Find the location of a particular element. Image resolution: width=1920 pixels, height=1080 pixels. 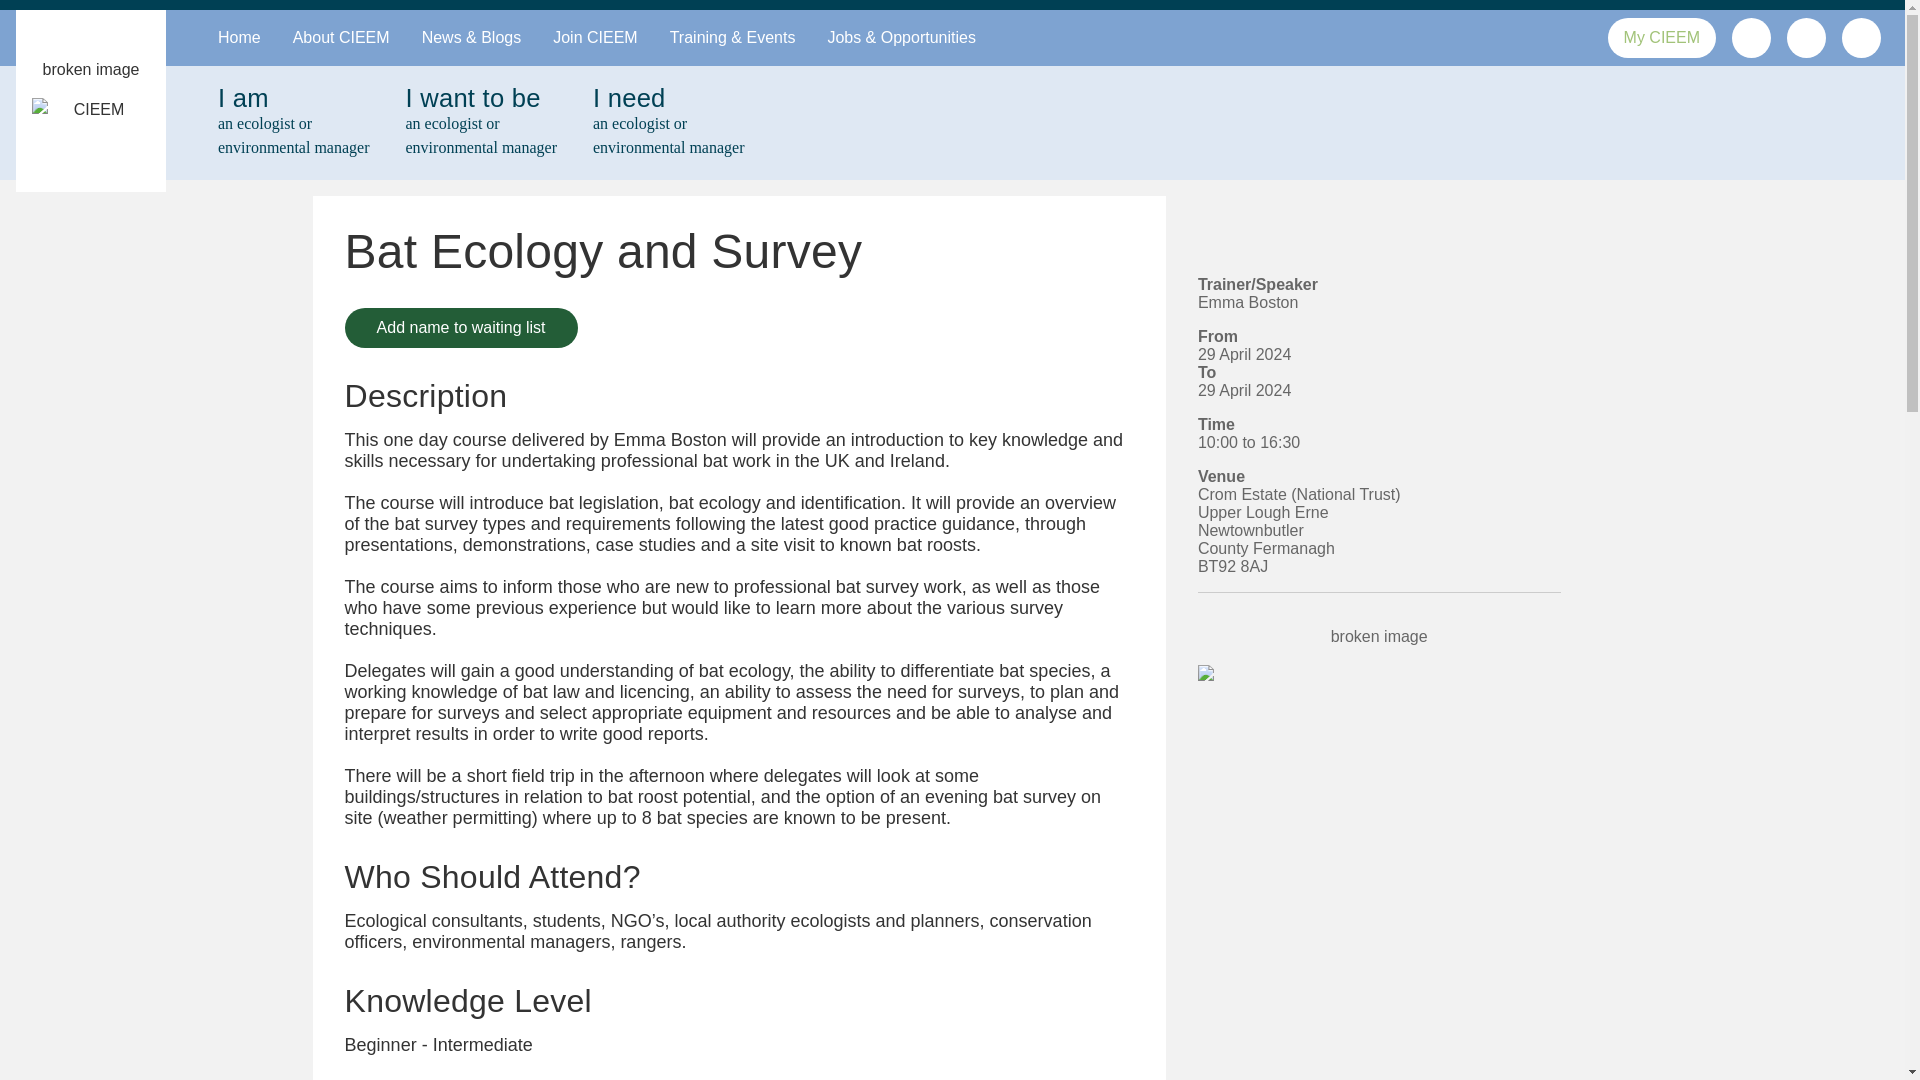

Twitter is located at coordinates (461, 327).